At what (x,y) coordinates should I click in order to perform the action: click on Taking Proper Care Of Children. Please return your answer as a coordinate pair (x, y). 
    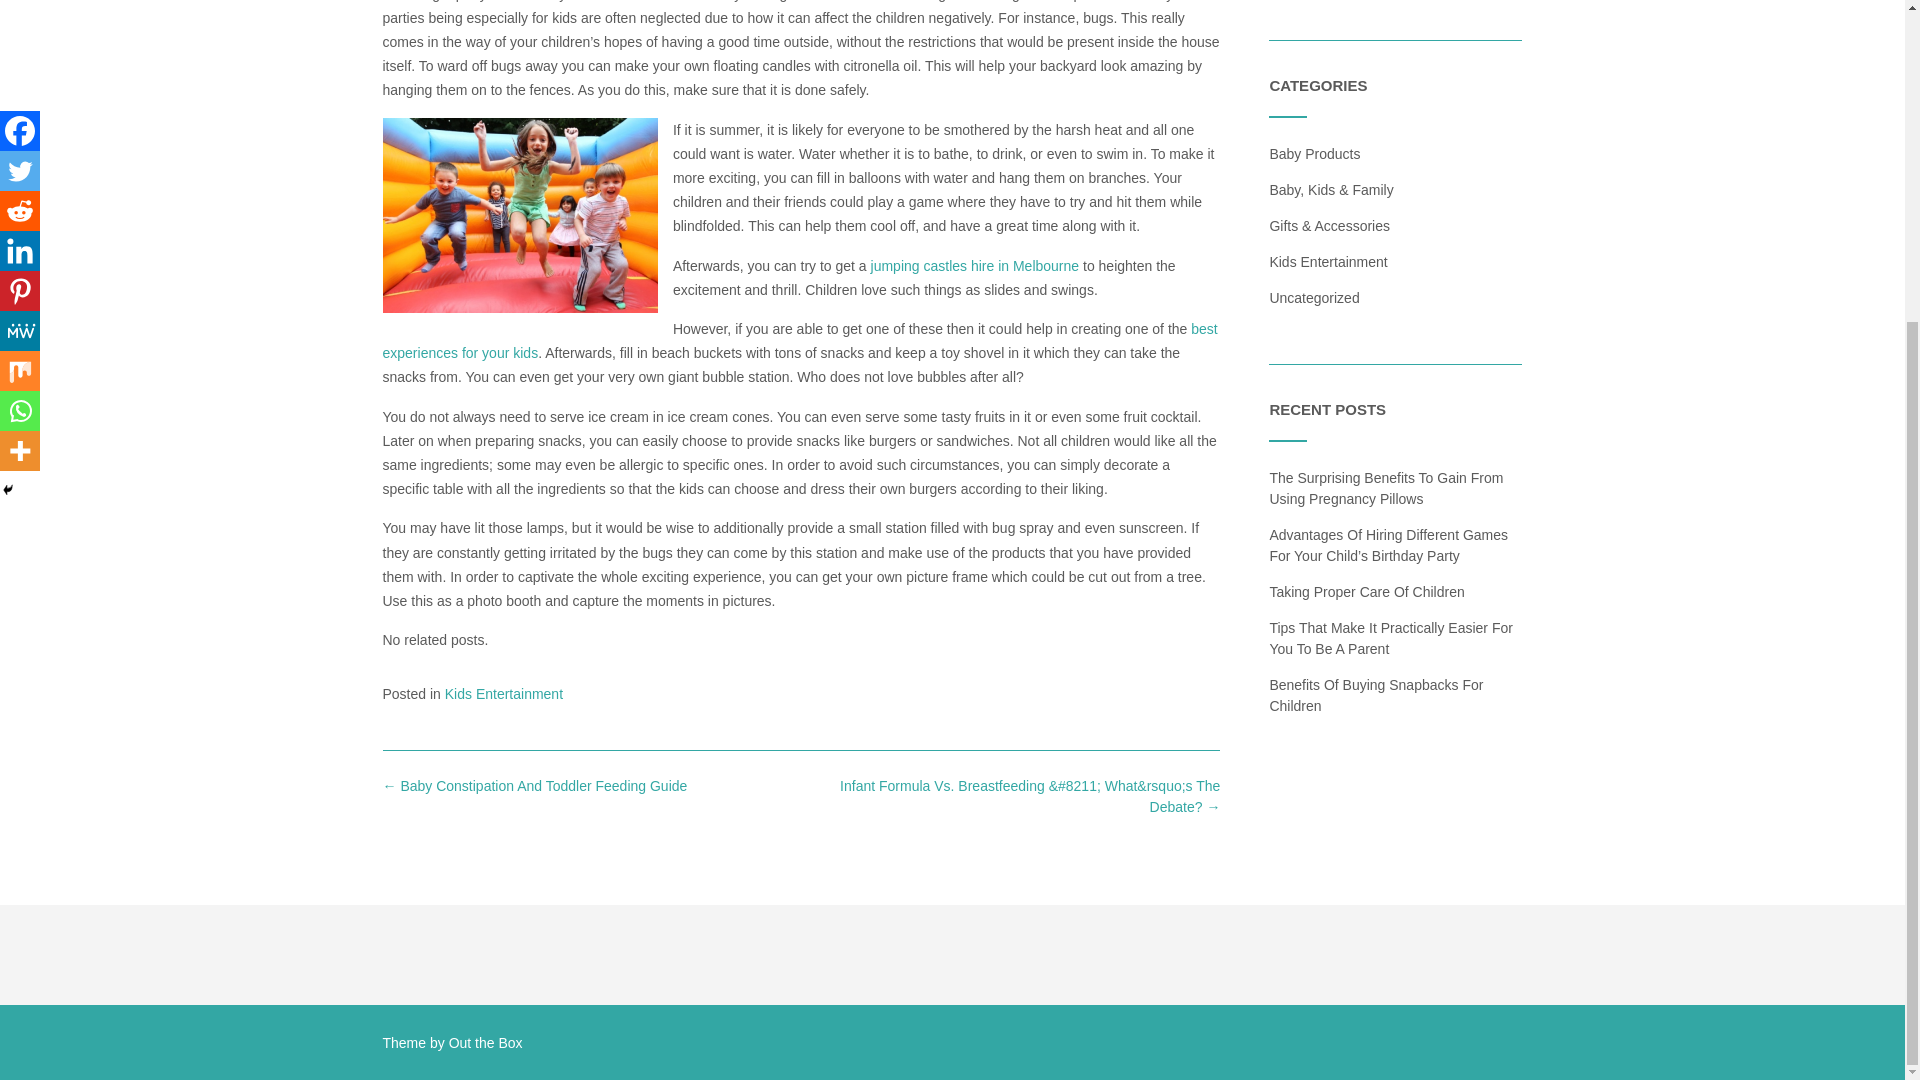
    Looking at the image, I should click on (1366, 592).